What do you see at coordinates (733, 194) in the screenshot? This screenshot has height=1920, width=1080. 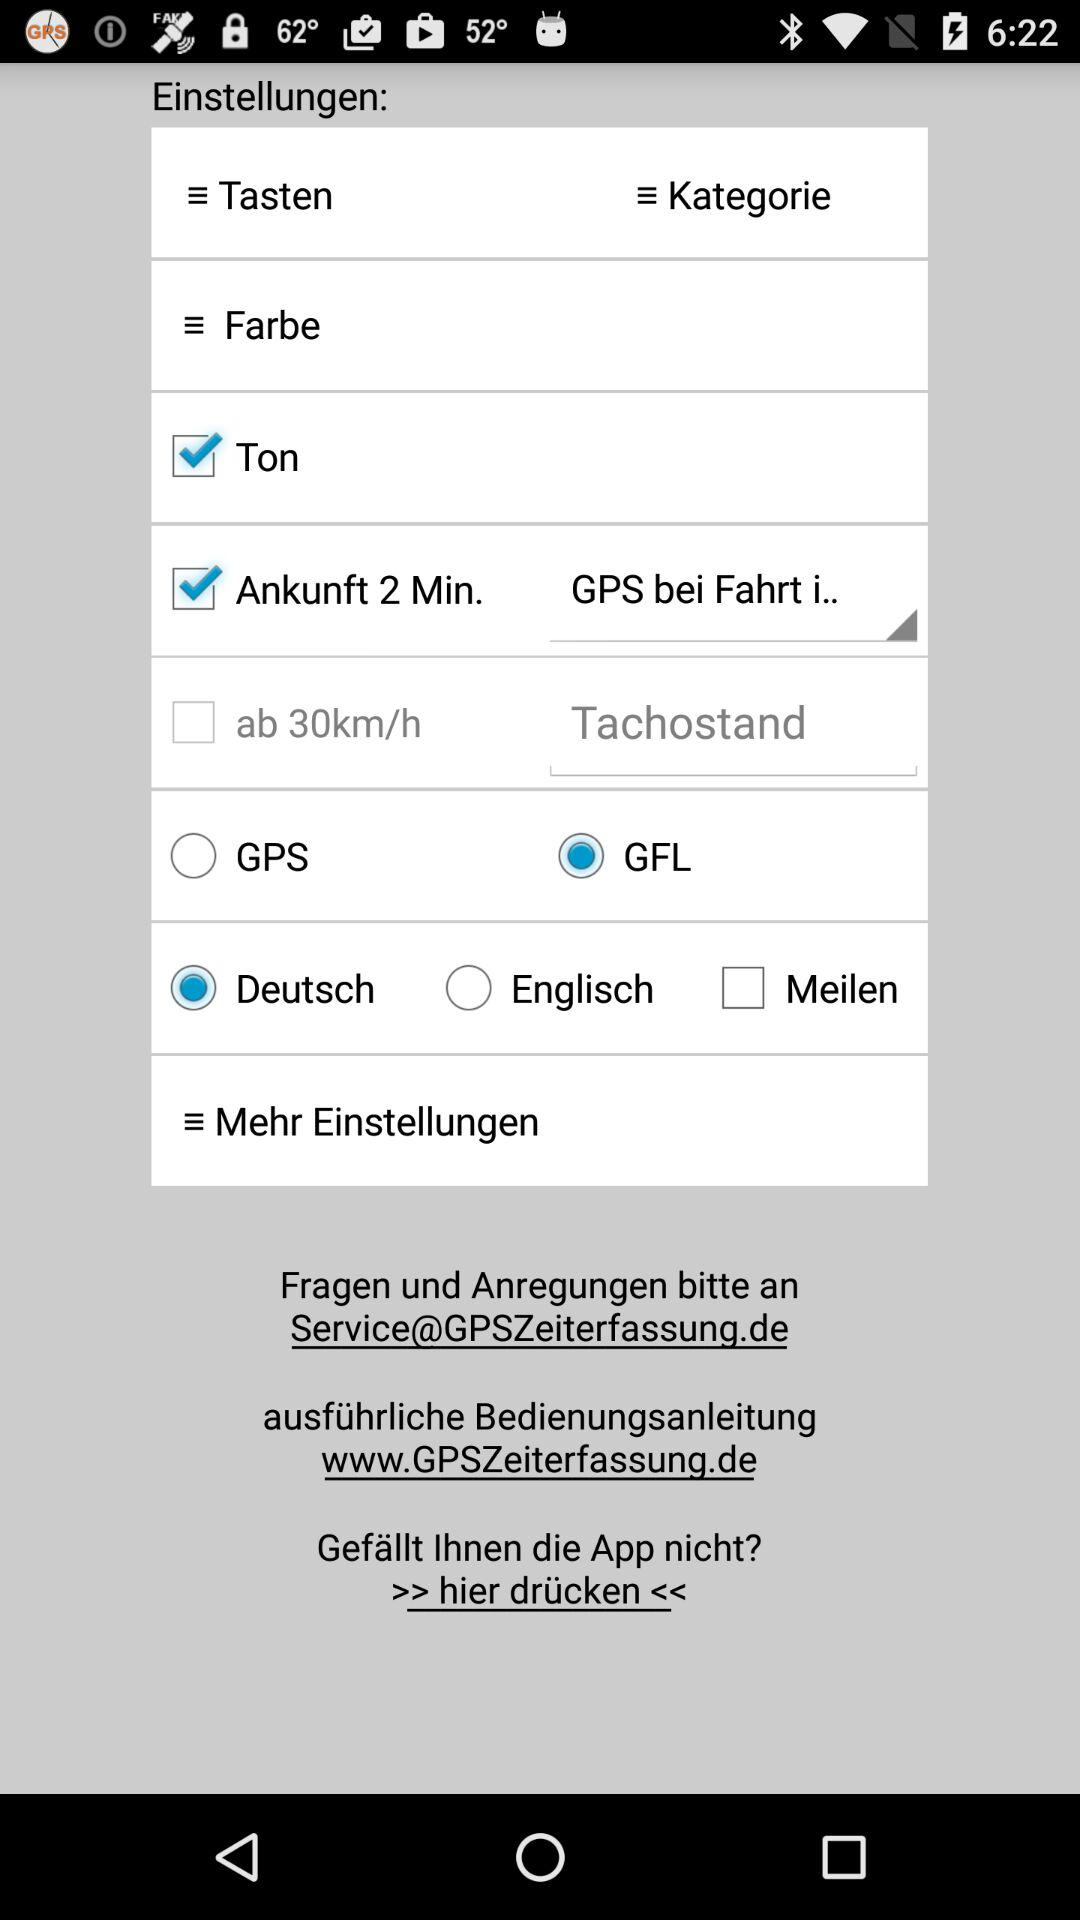 I see `turn off icon at the top right corner` at bounding box center [733, 194].